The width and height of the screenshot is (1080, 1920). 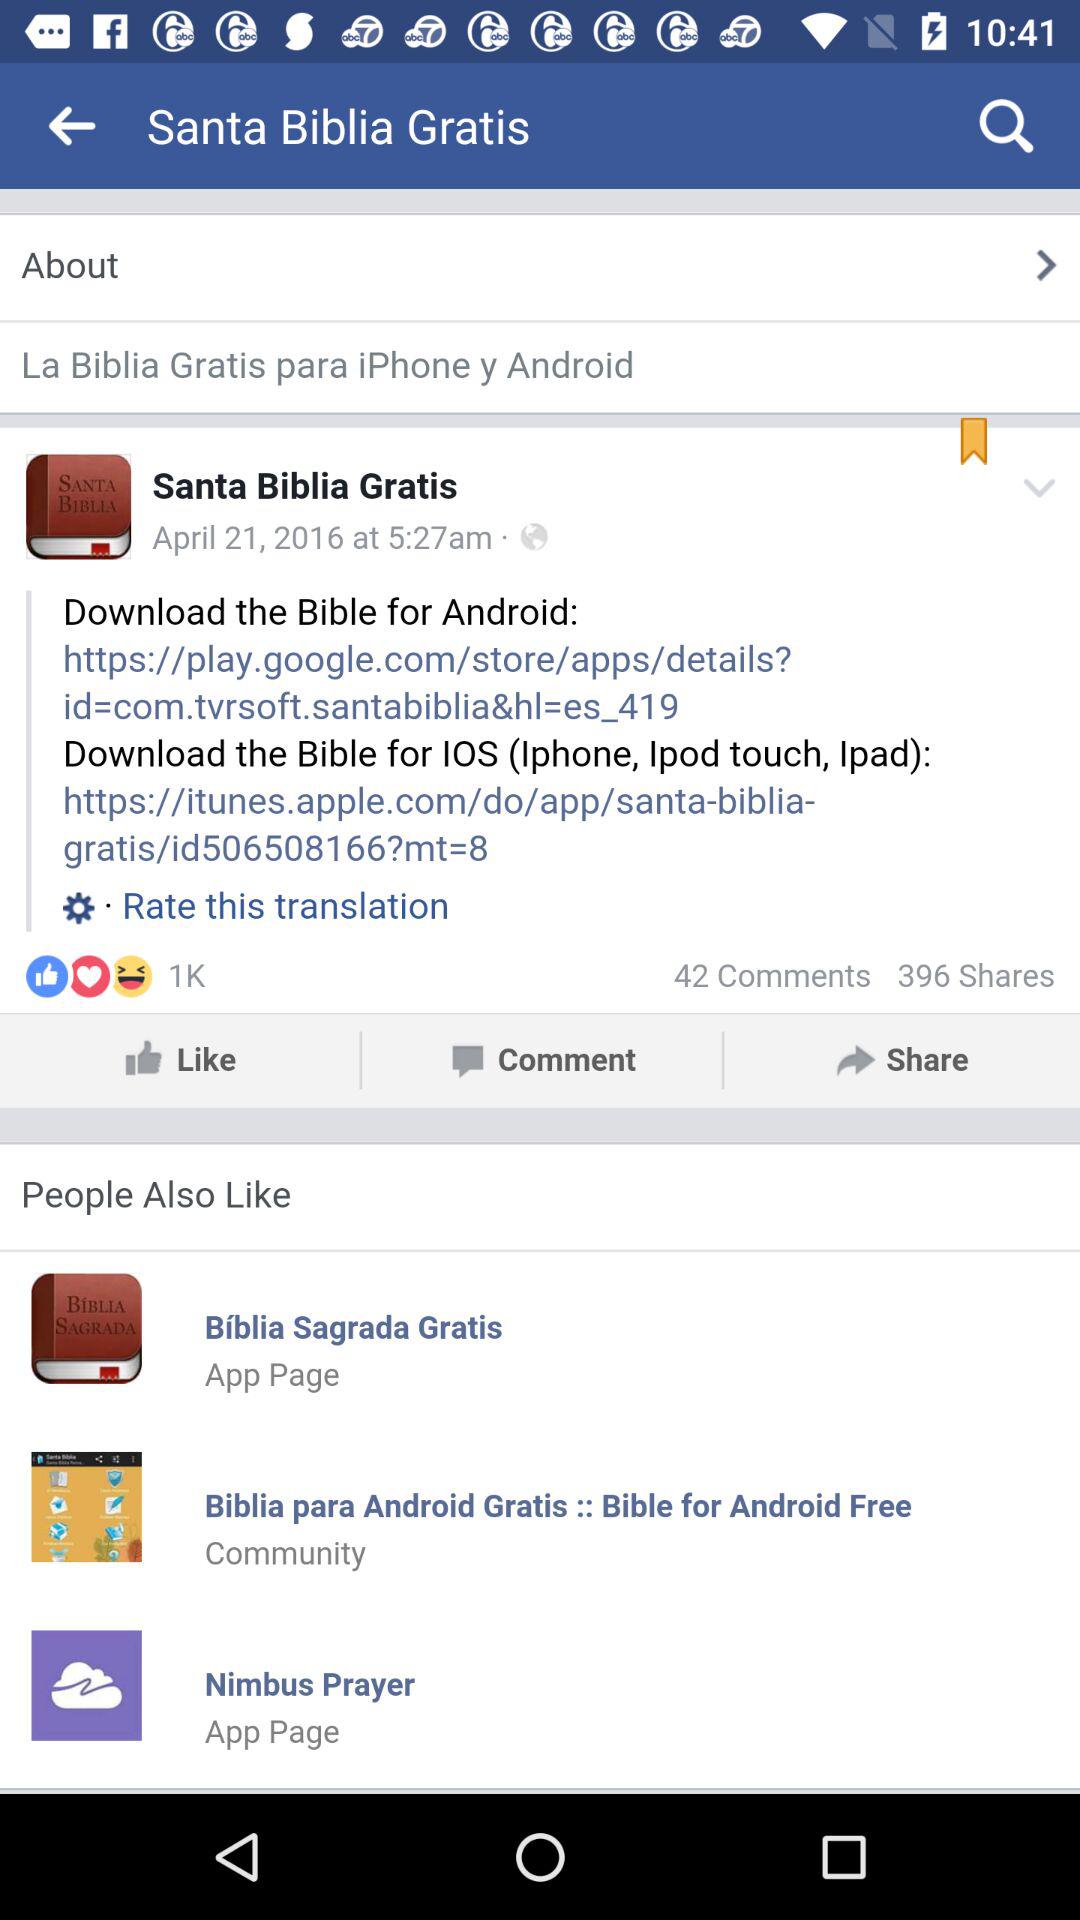 What do you see at coordinates (73, 126) in the screenshot?
I see `choose the icon next to santa biblia gratis icon` at bounding box center [73, 126].